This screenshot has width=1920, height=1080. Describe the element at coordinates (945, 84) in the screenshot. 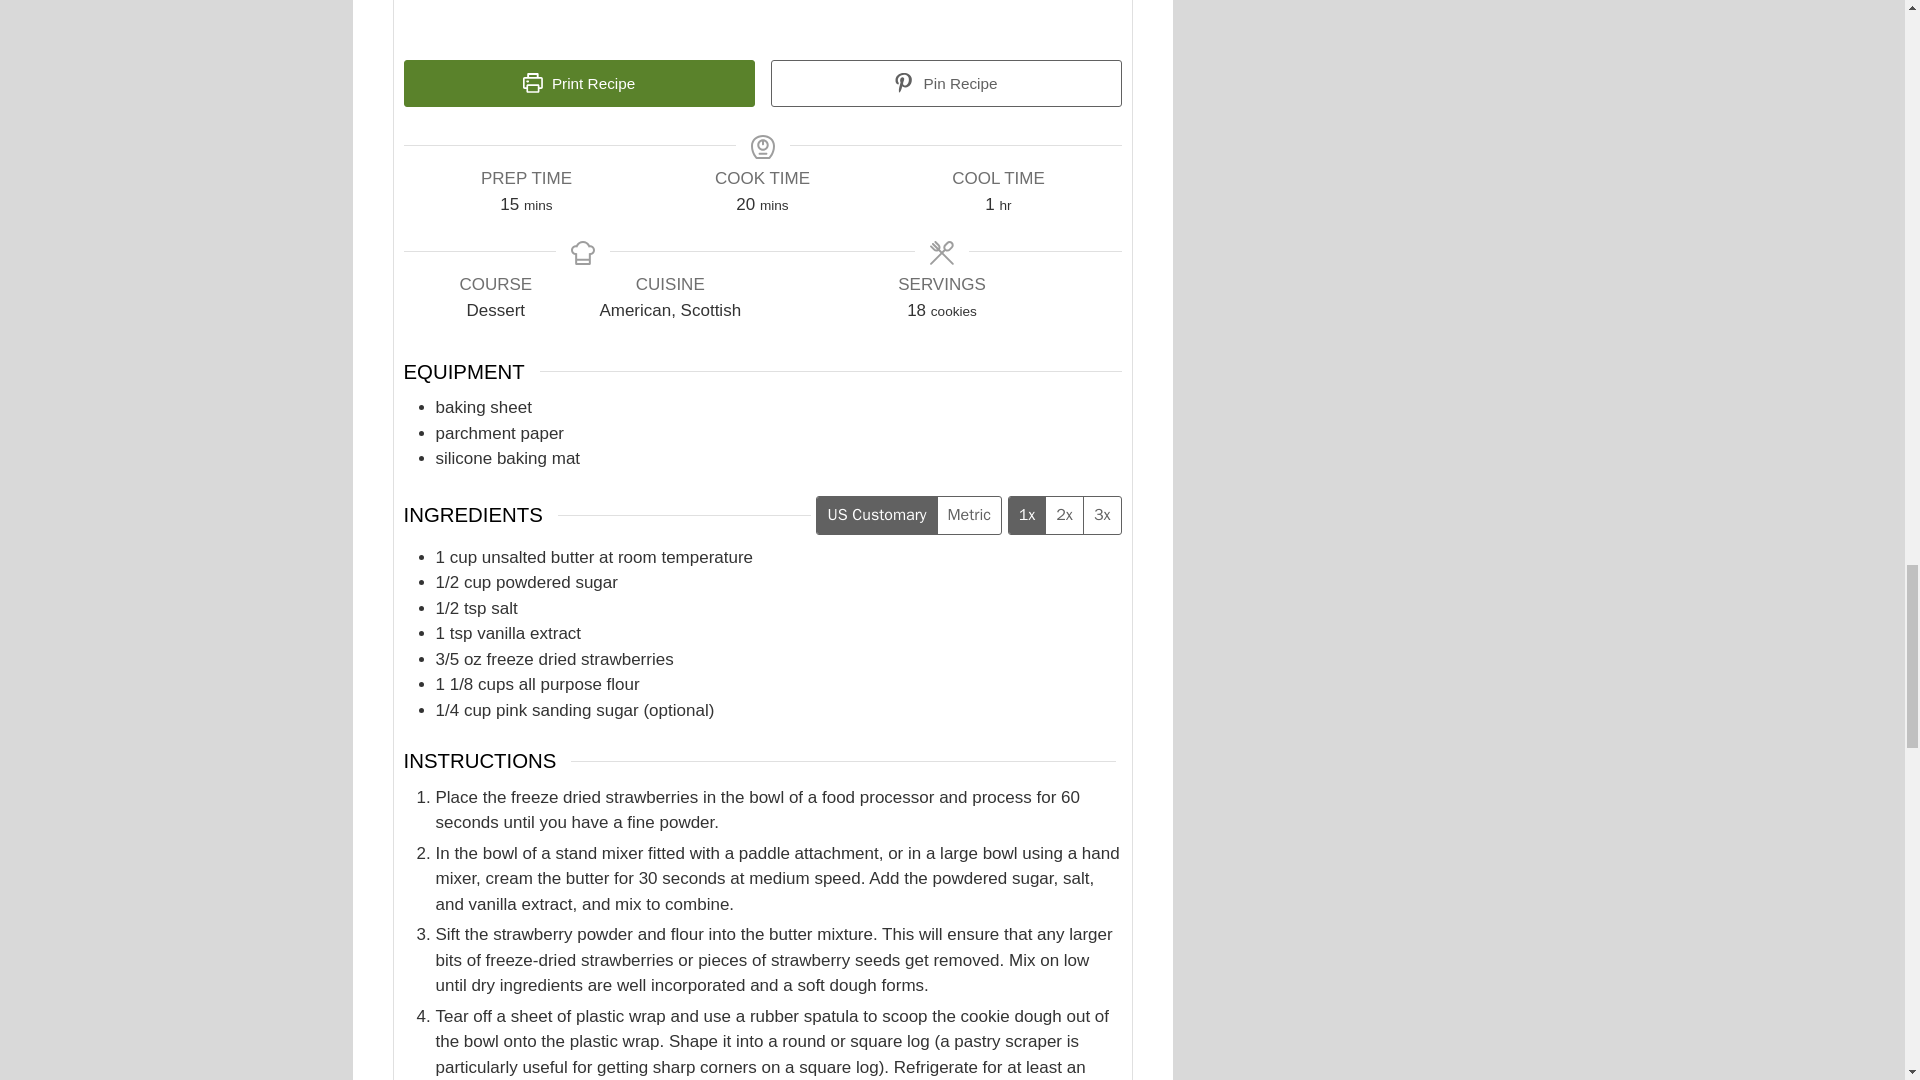

I see `Pin Recipe` at that location.